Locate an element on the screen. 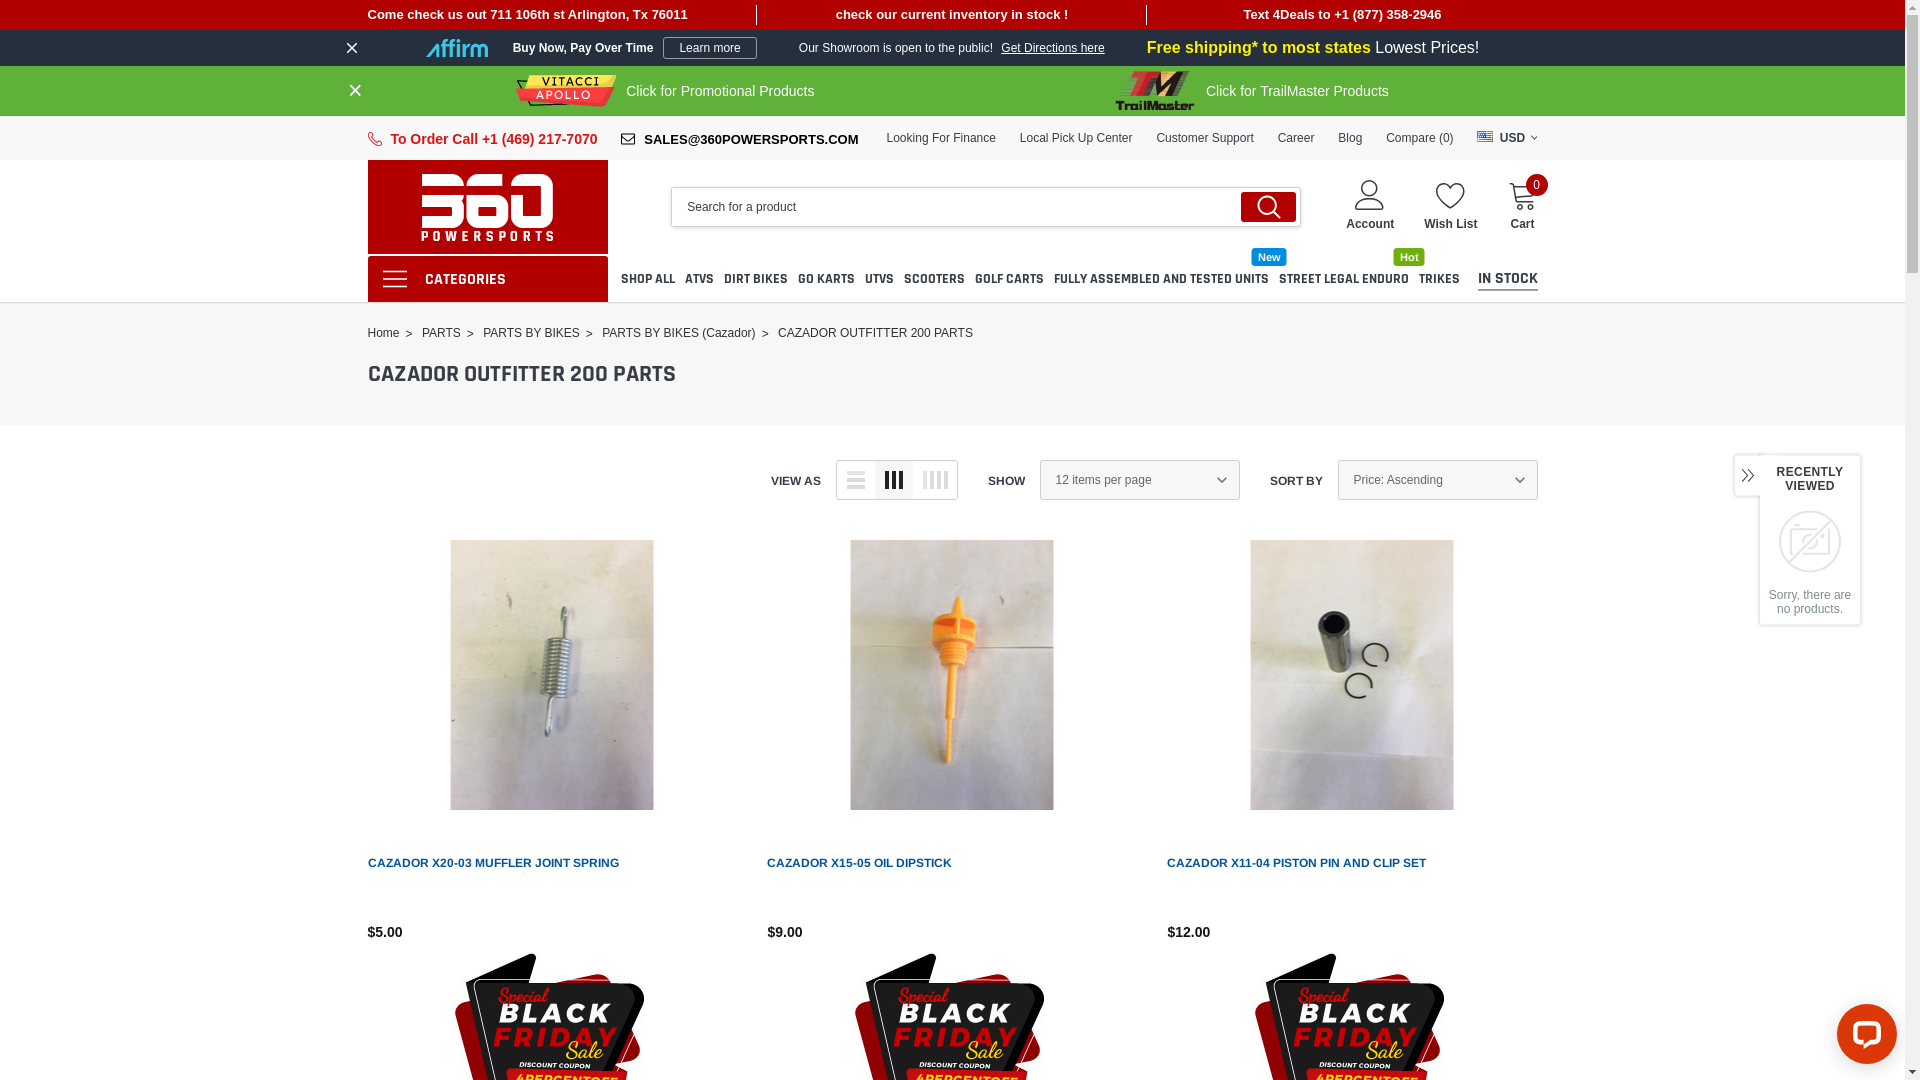 Image resolution: width=1920 pixels, height=1080 pixels. CAZADOR X15-05 OIL DIPSTICK is located at coordinates (952, 675).